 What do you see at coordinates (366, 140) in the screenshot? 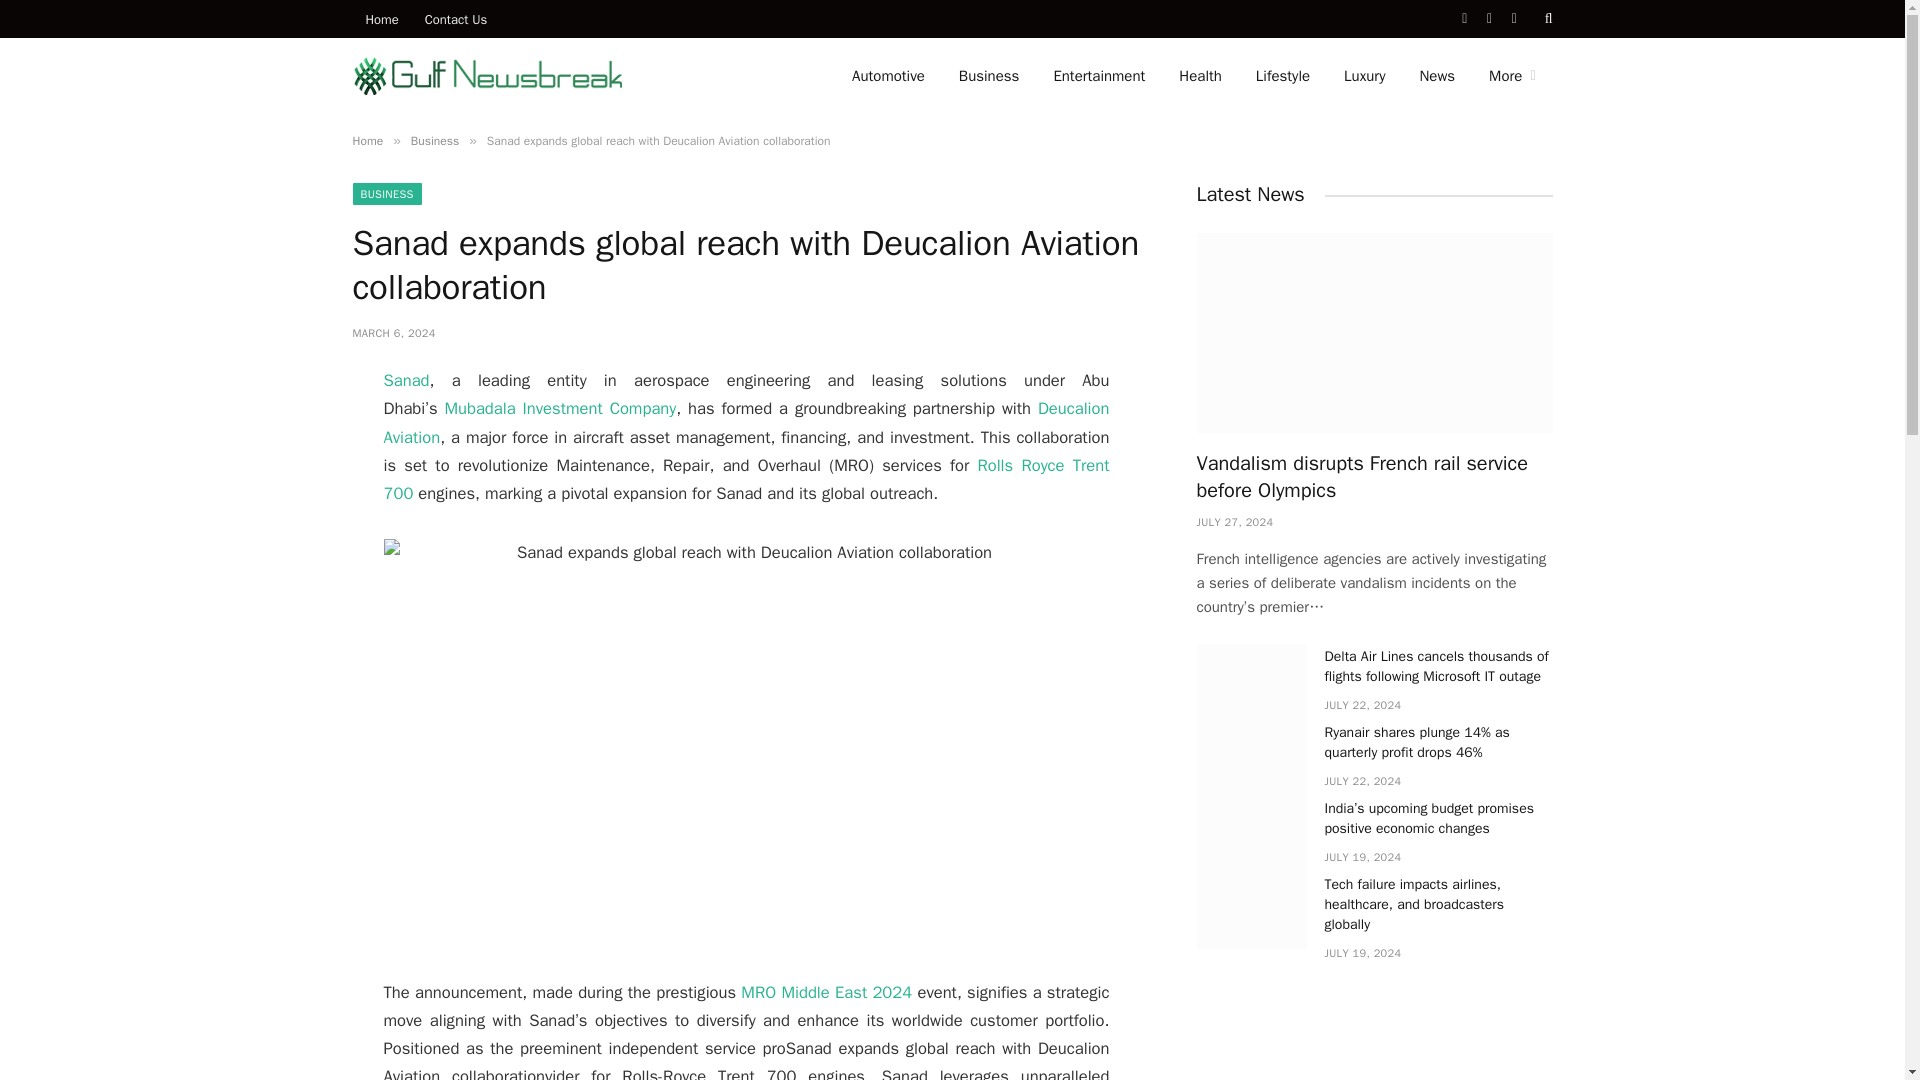
I see `Home` at bounding box center [366, 140].